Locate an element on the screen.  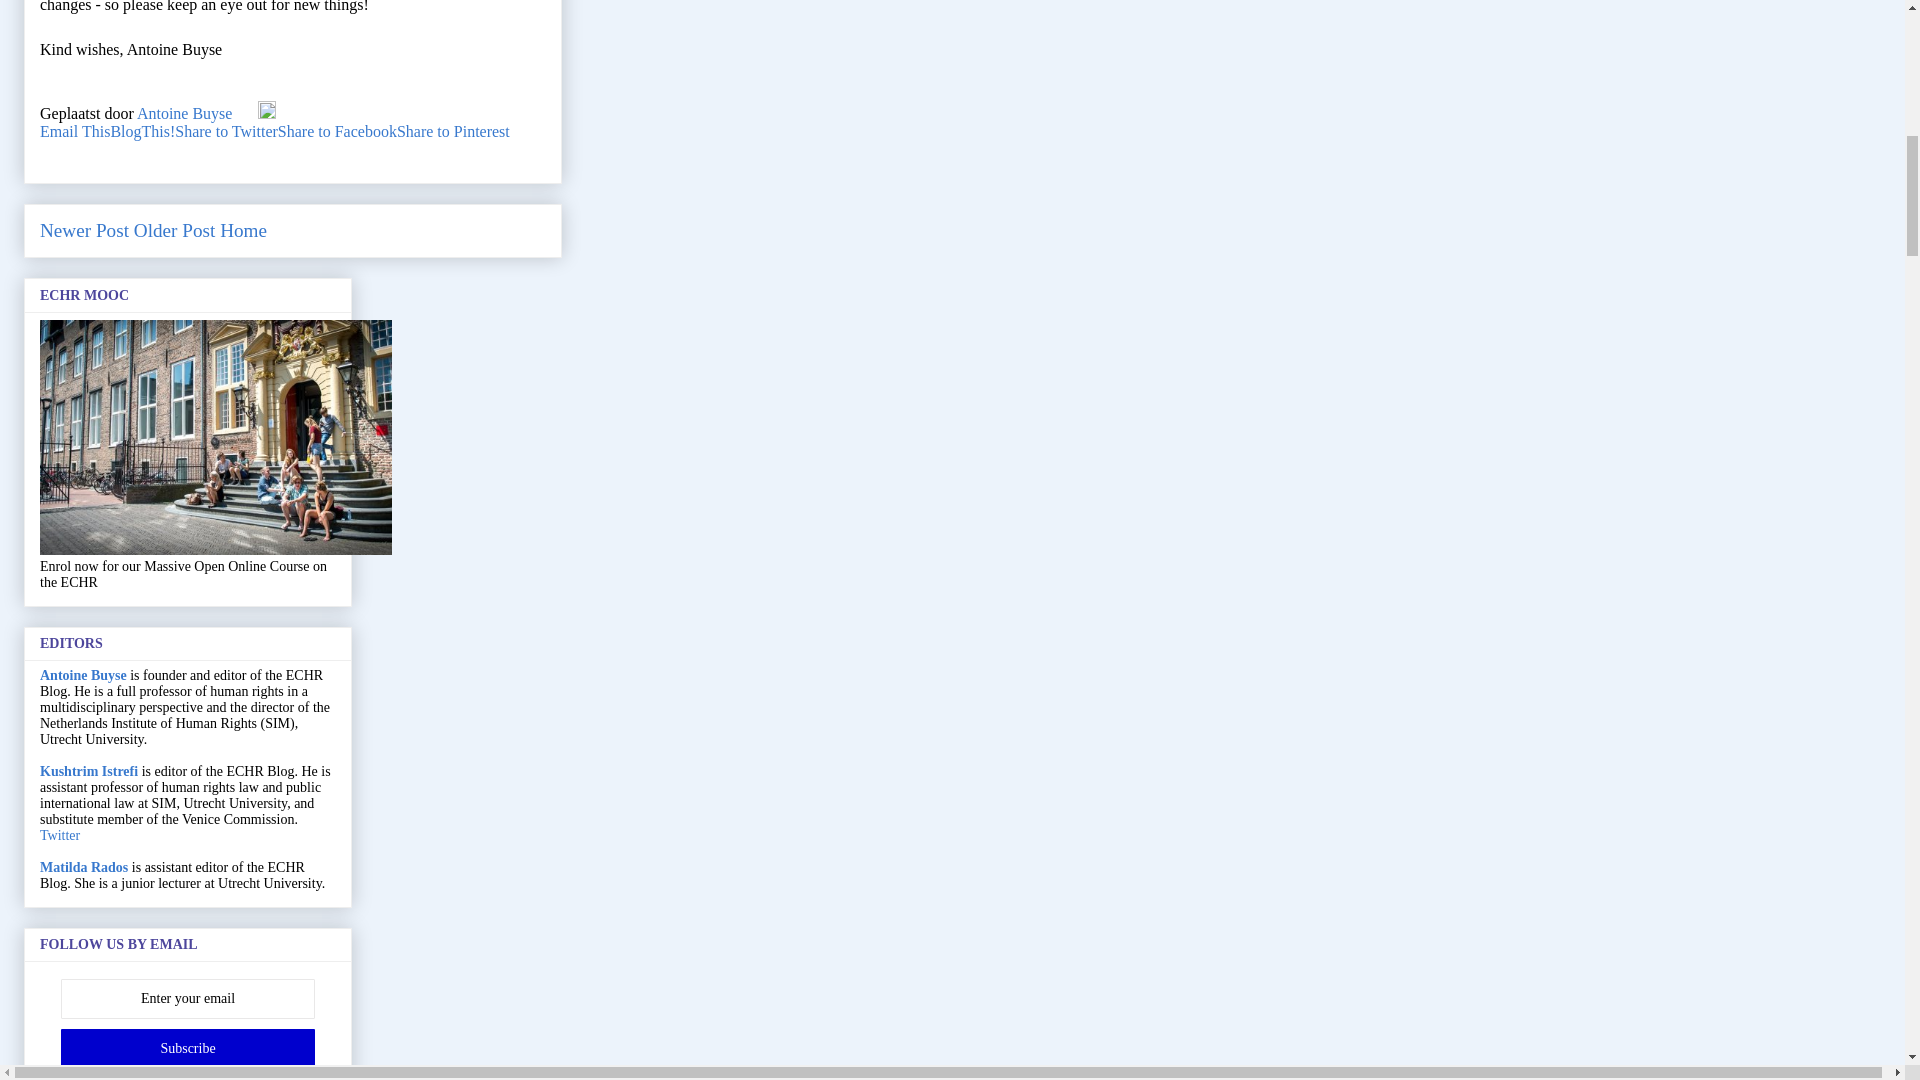
Share to Pinterest is located at coordinates (454, 132).